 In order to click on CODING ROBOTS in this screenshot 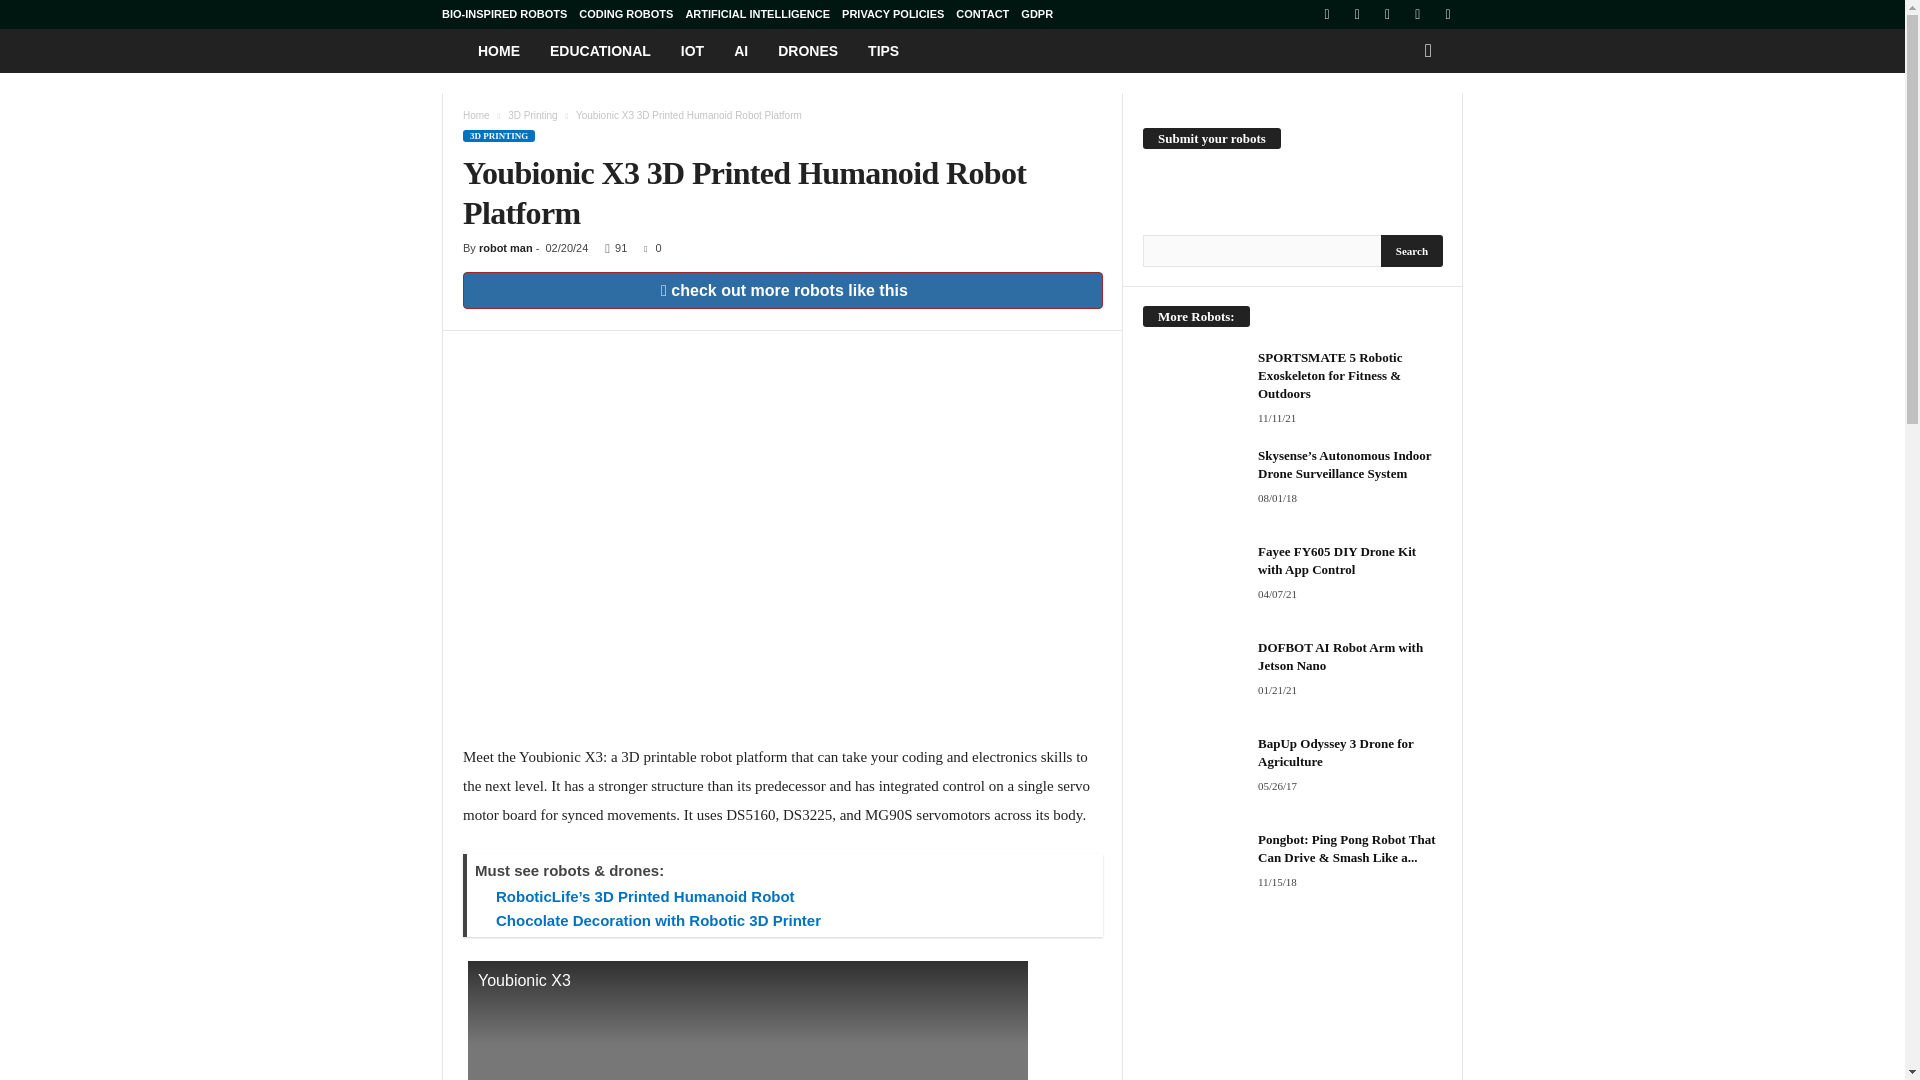, I will do `click(626, 14)`.